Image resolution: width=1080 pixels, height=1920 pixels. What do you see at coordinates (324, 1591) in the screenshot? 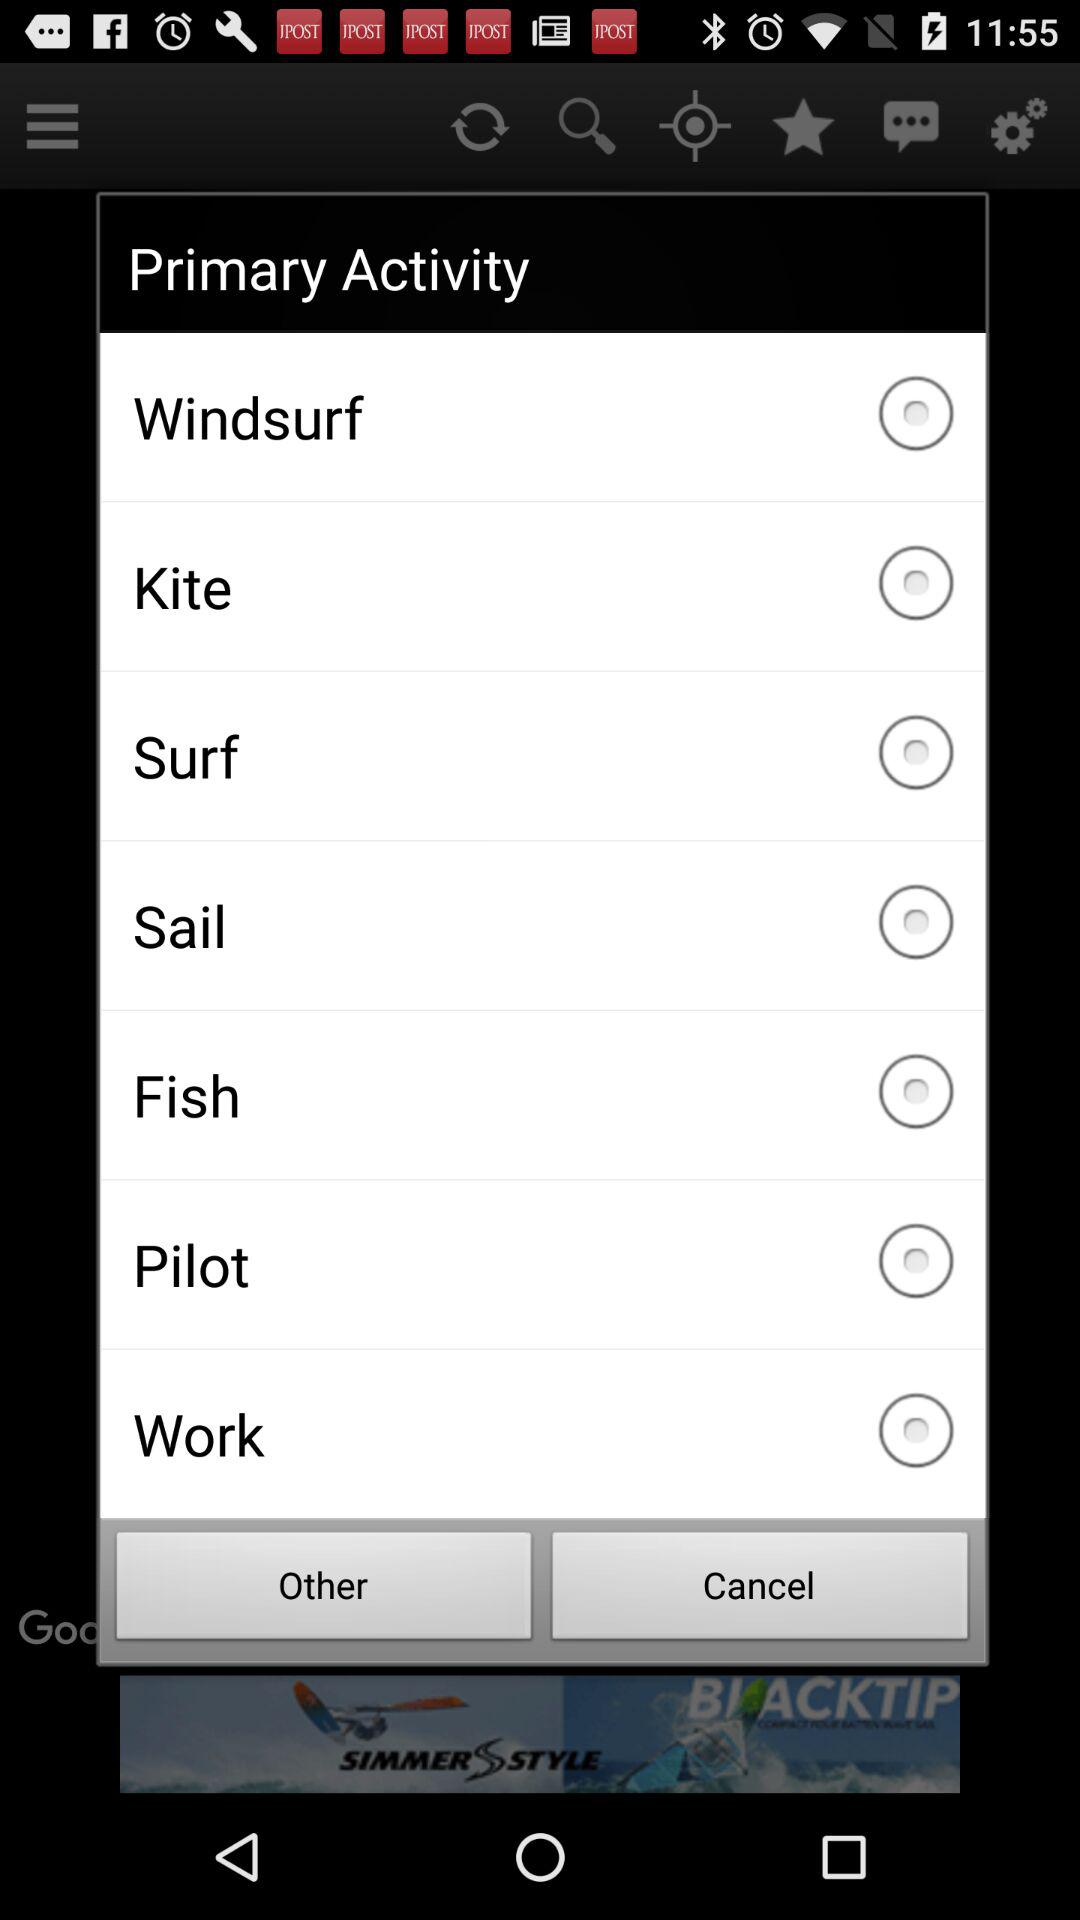
I see `turn on the item at the bottom left corner` at bounding box center [324, 1591].